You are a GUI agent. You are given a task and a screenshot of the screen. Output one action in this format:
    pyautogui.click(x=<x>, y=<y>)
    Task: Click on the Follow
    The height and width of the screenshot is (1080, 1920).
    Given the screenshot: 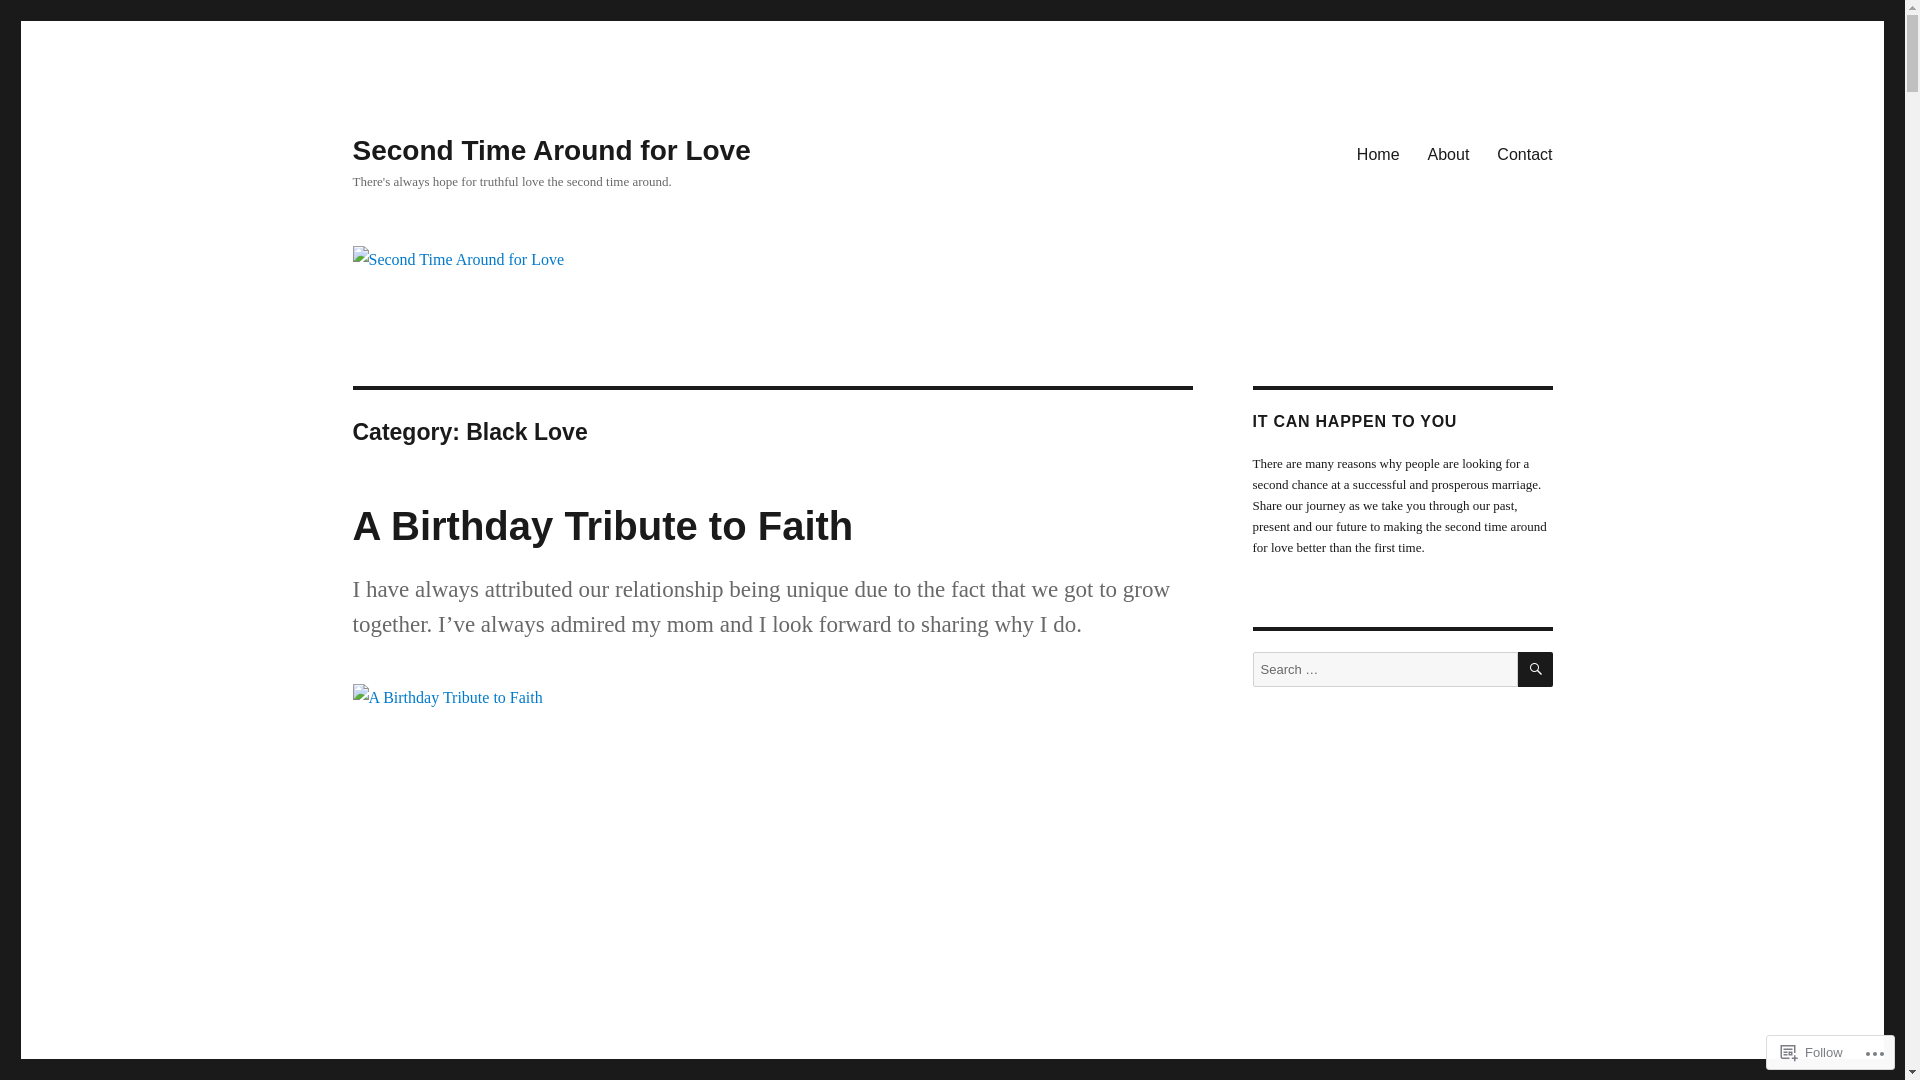 What is the action you would take?
    pyautogui.click(x=1812, y=1052)
    